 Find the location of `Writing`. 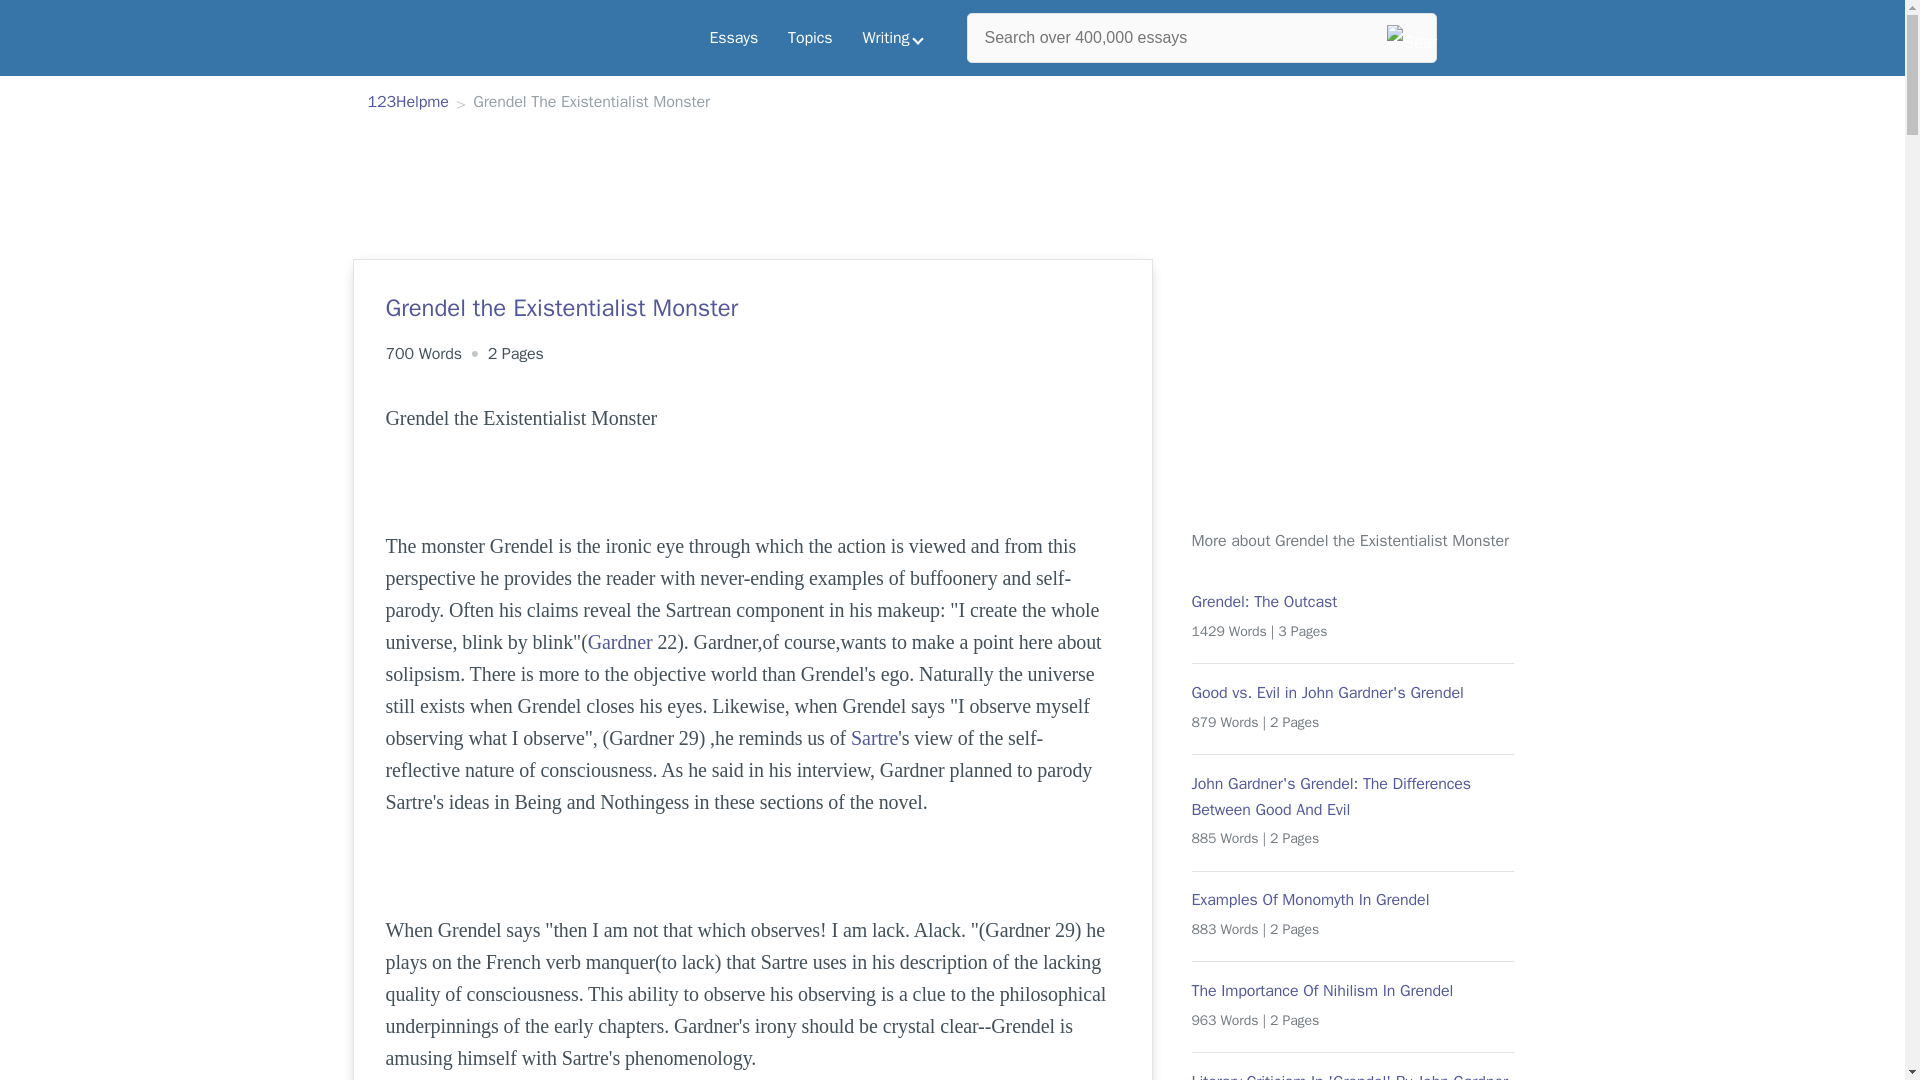

Writing is located at coordinates (893, 38).